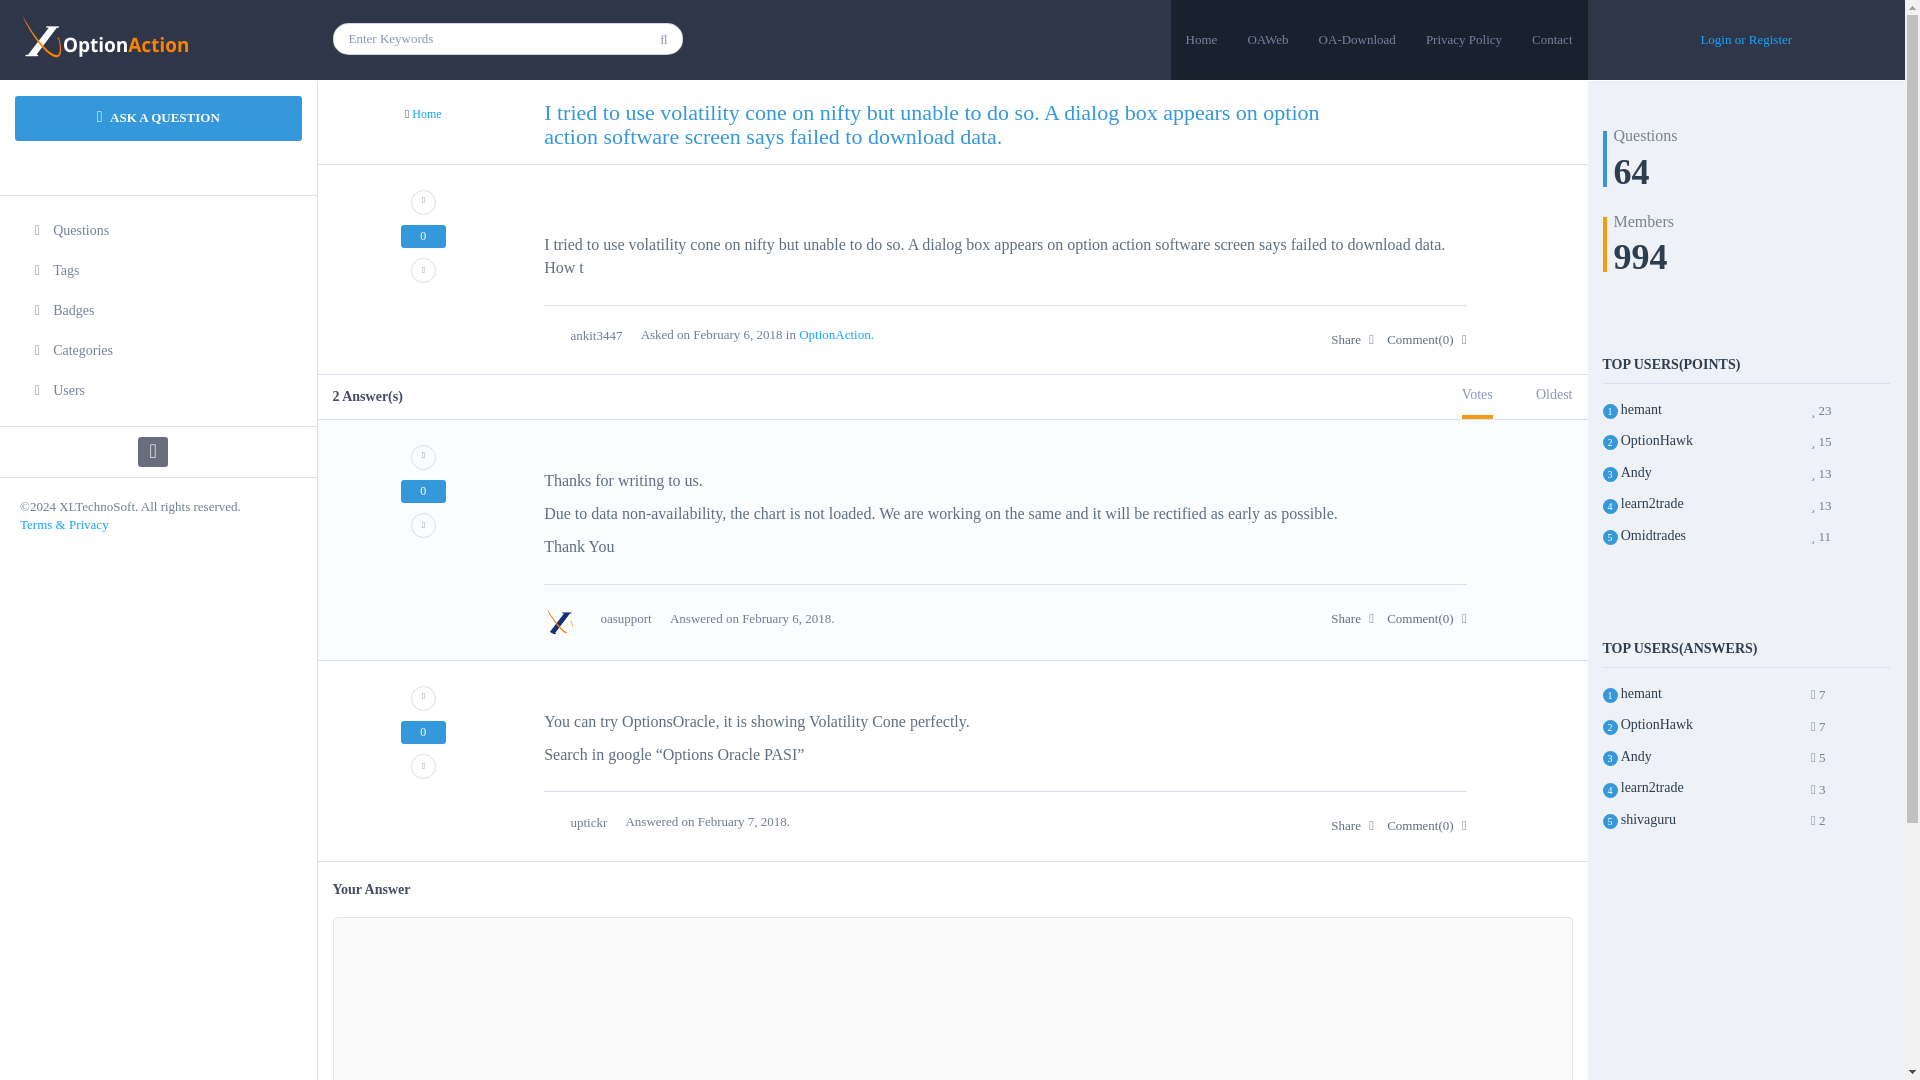 The width and height of the screenshot is (1920, 1080). Describe the element at coordinates (158, 310) in the screenshot. I see `Badges` at that location.